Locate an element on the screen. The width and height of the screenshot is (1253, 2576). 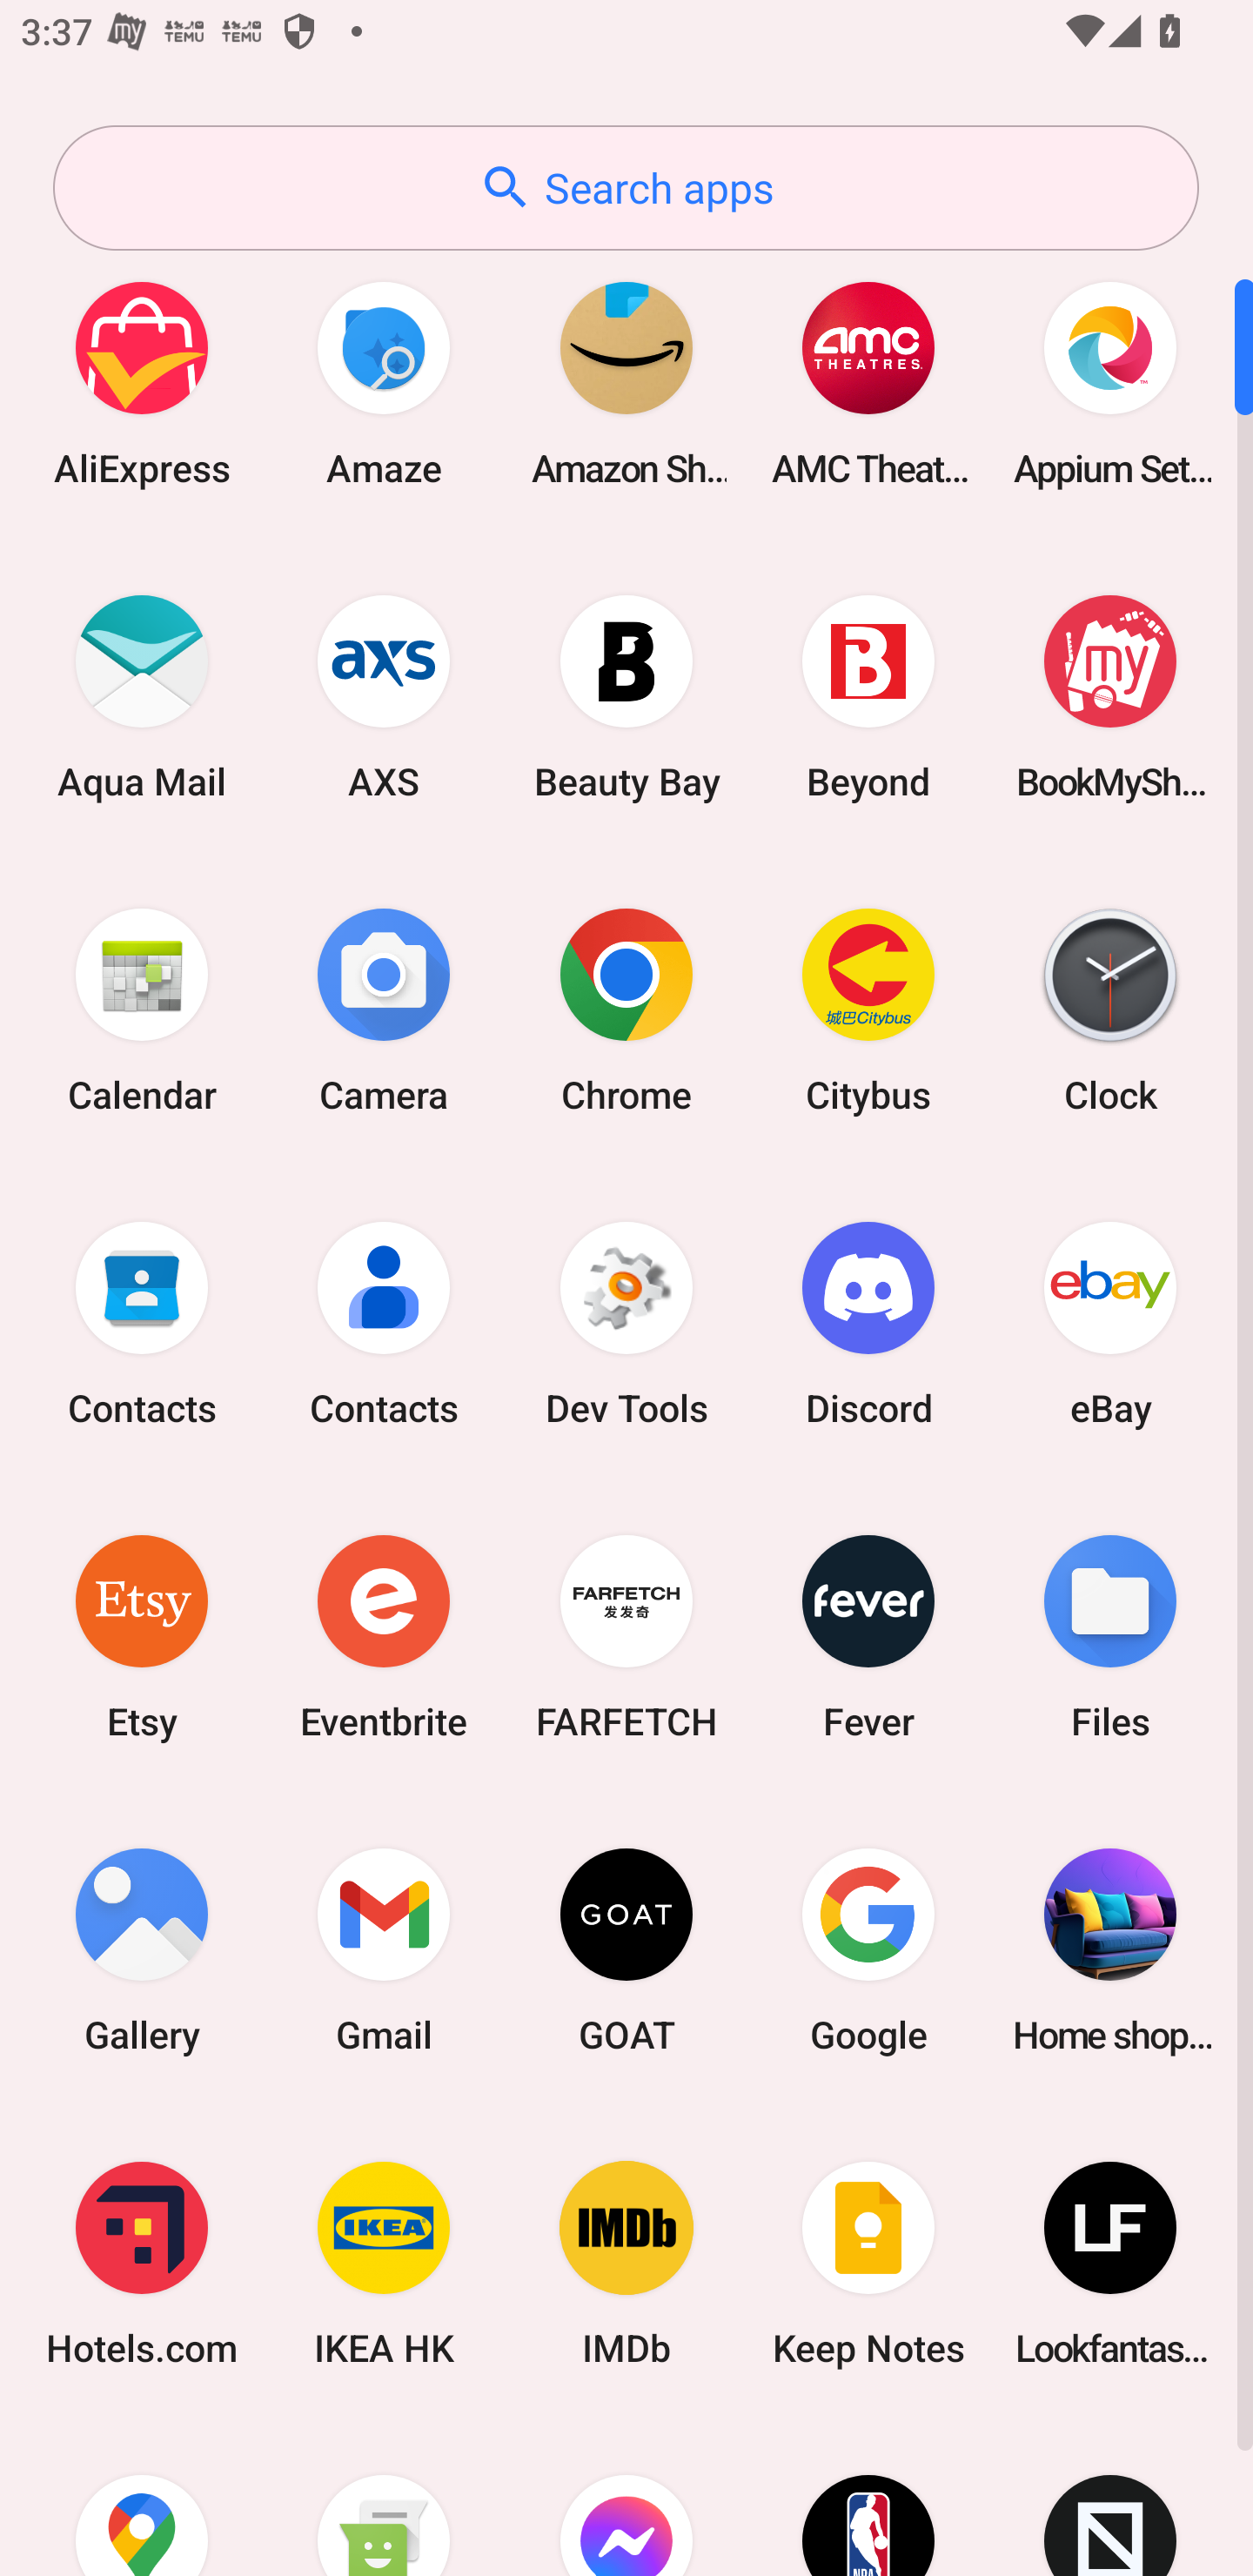
Discord is located at coordinates (868, 1323).